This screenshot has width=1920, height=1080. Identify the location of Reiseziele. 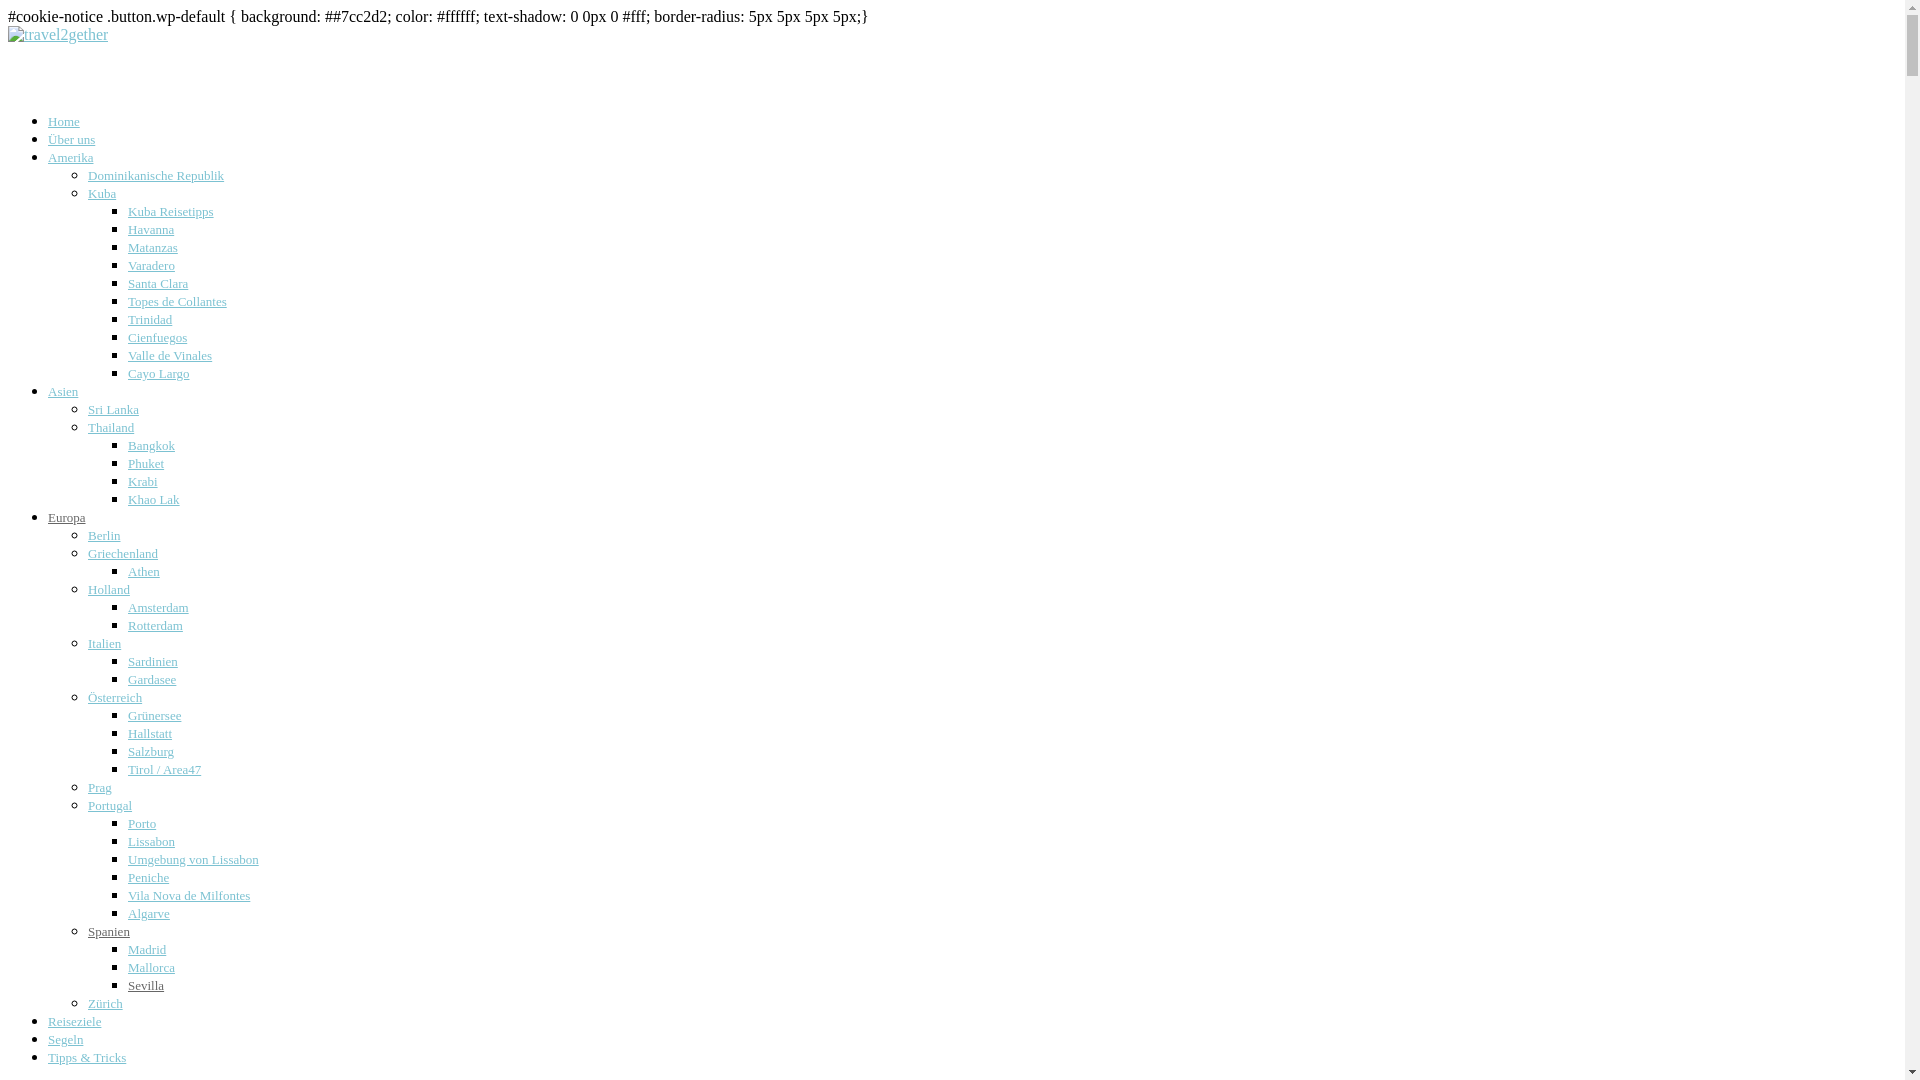
(74, 1028).